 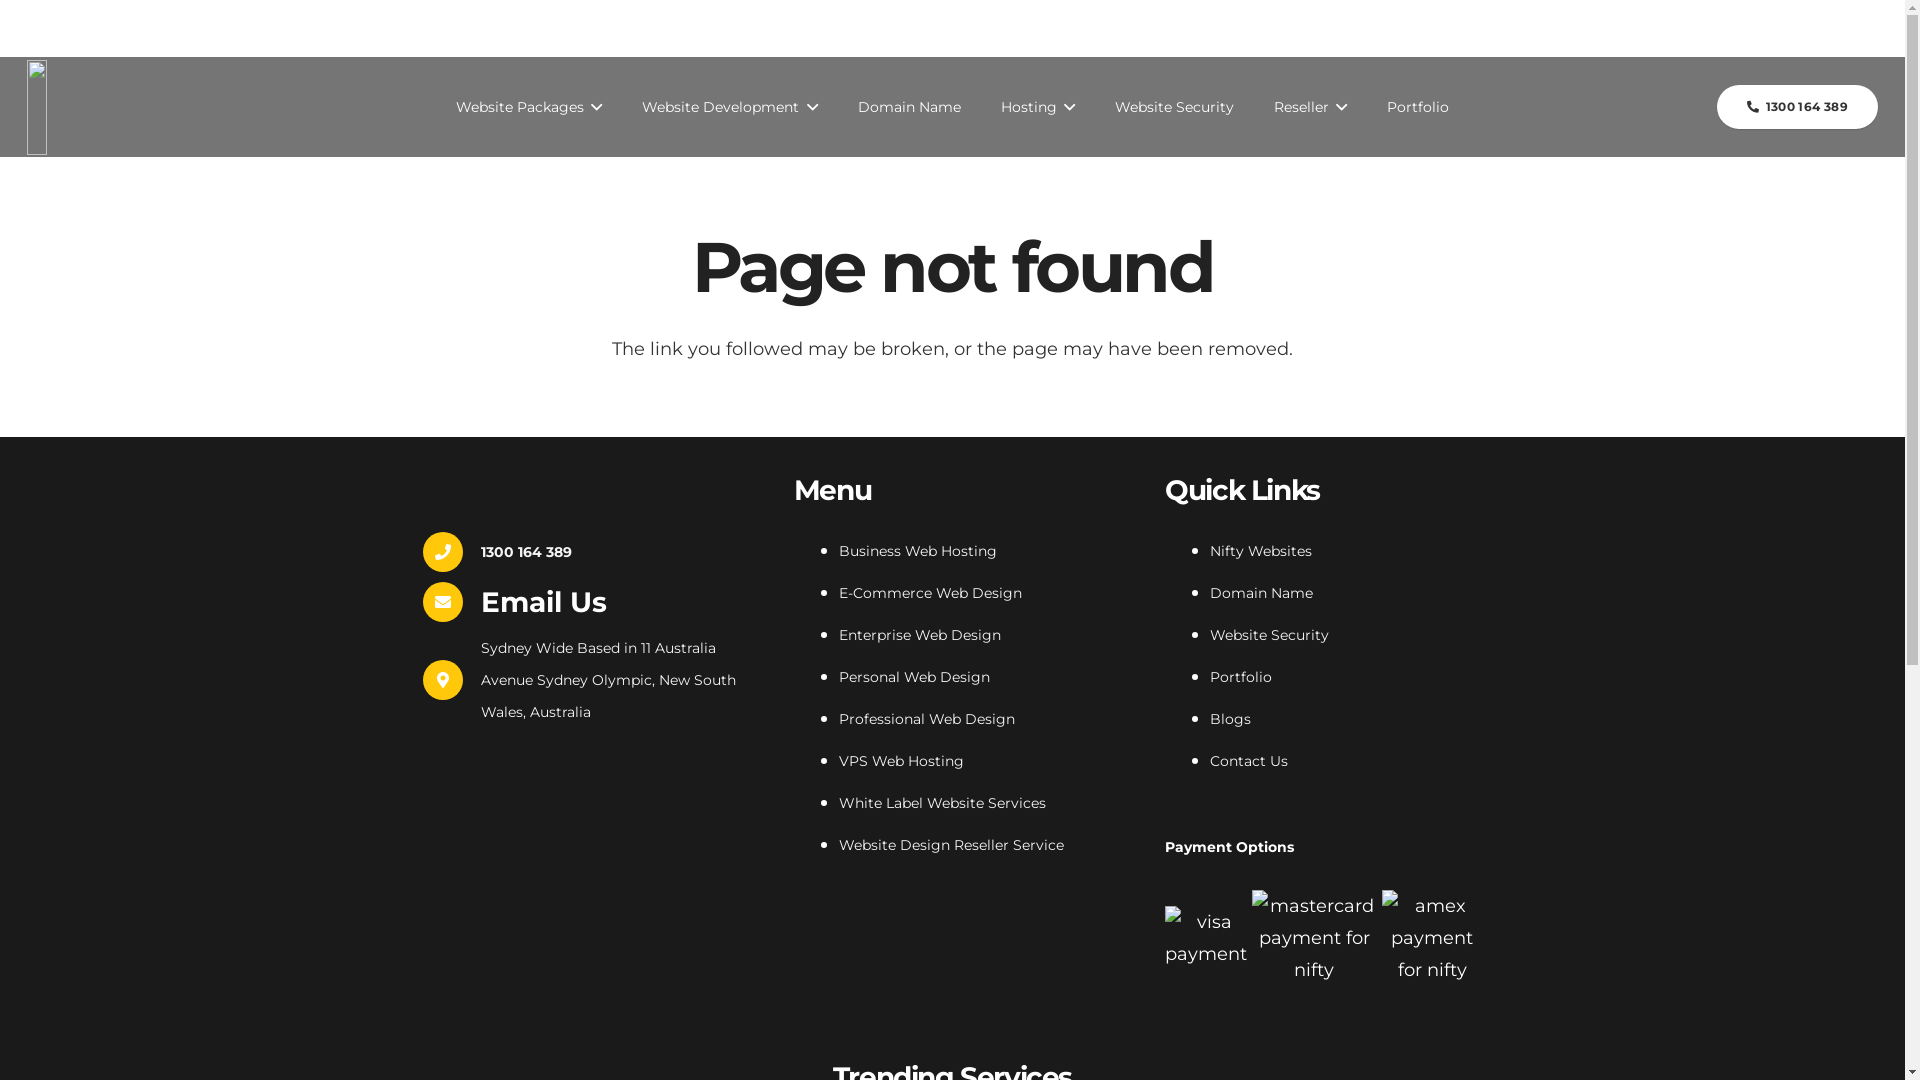 I want to click on Professional Web Design, so click(x=927, y=719).